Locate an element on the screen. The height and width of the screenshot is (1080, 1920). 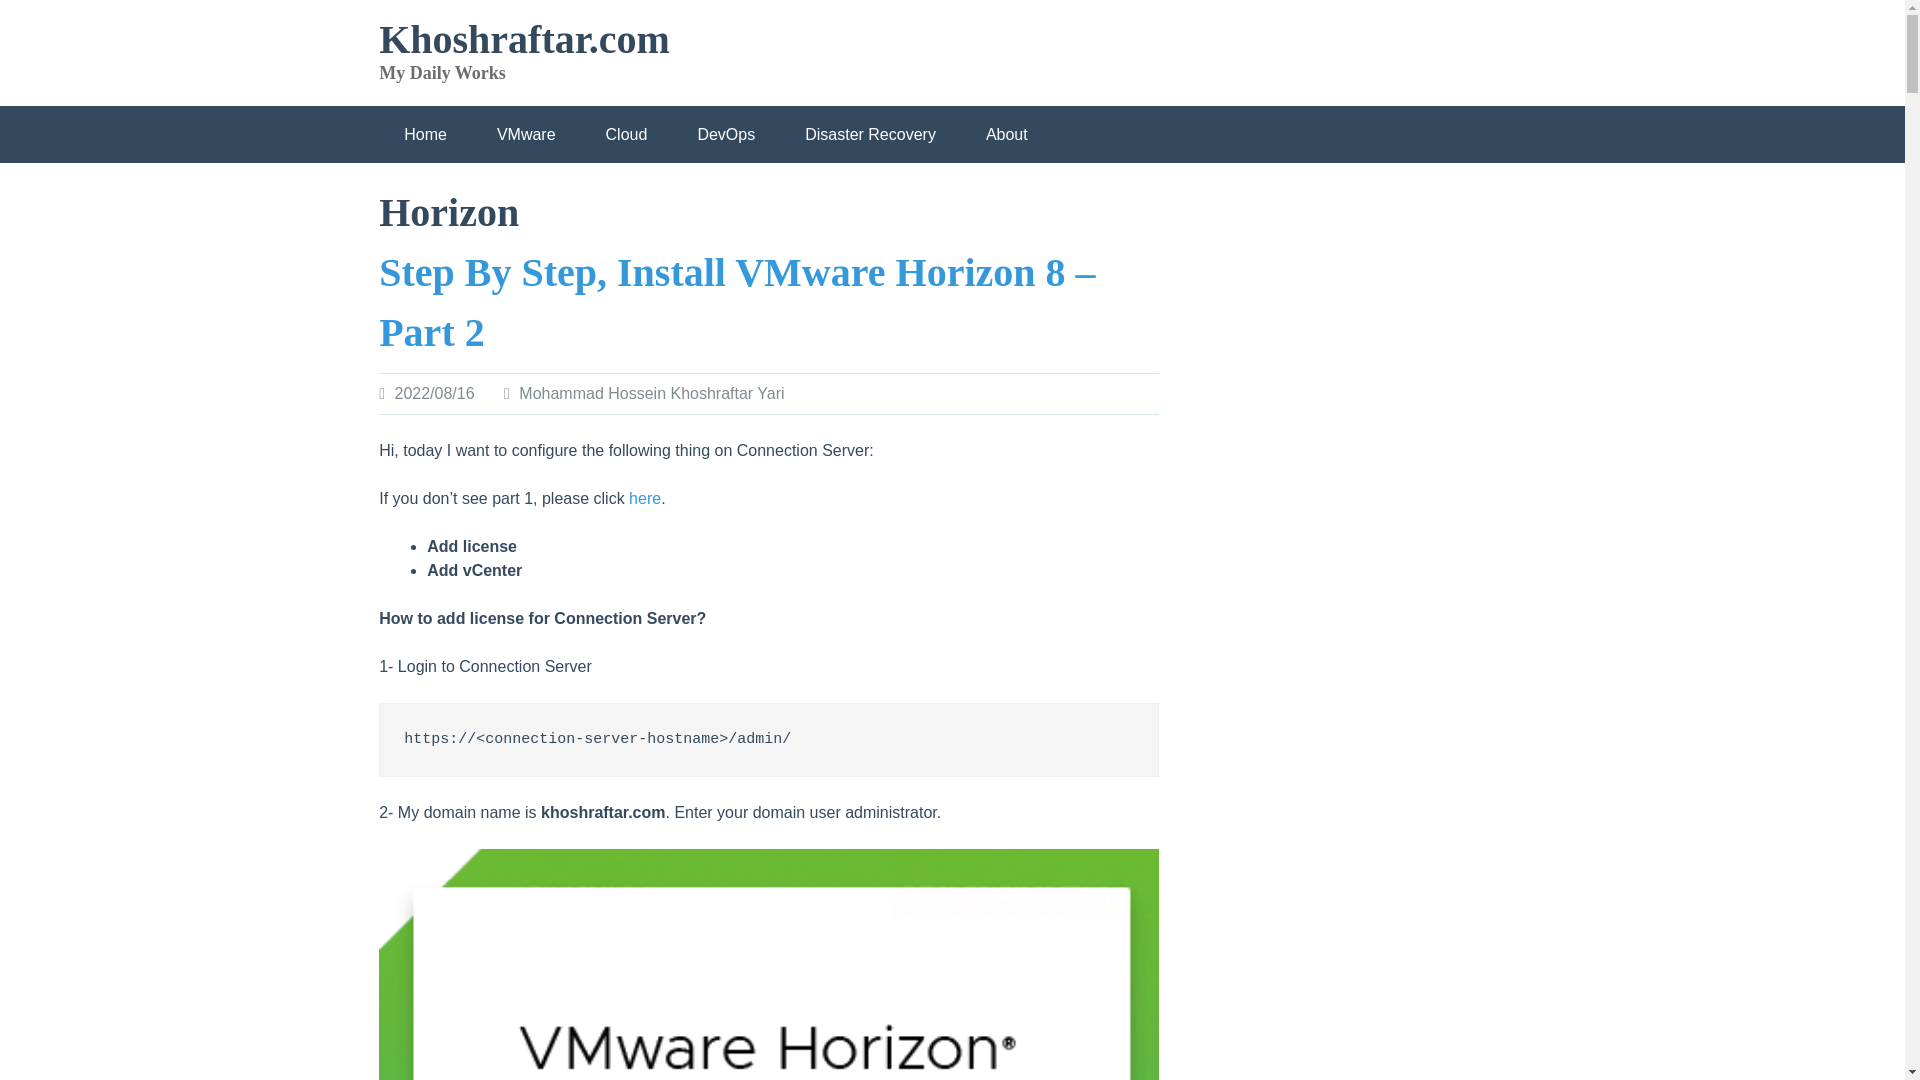
VMware is located at coordinates (526, 134).